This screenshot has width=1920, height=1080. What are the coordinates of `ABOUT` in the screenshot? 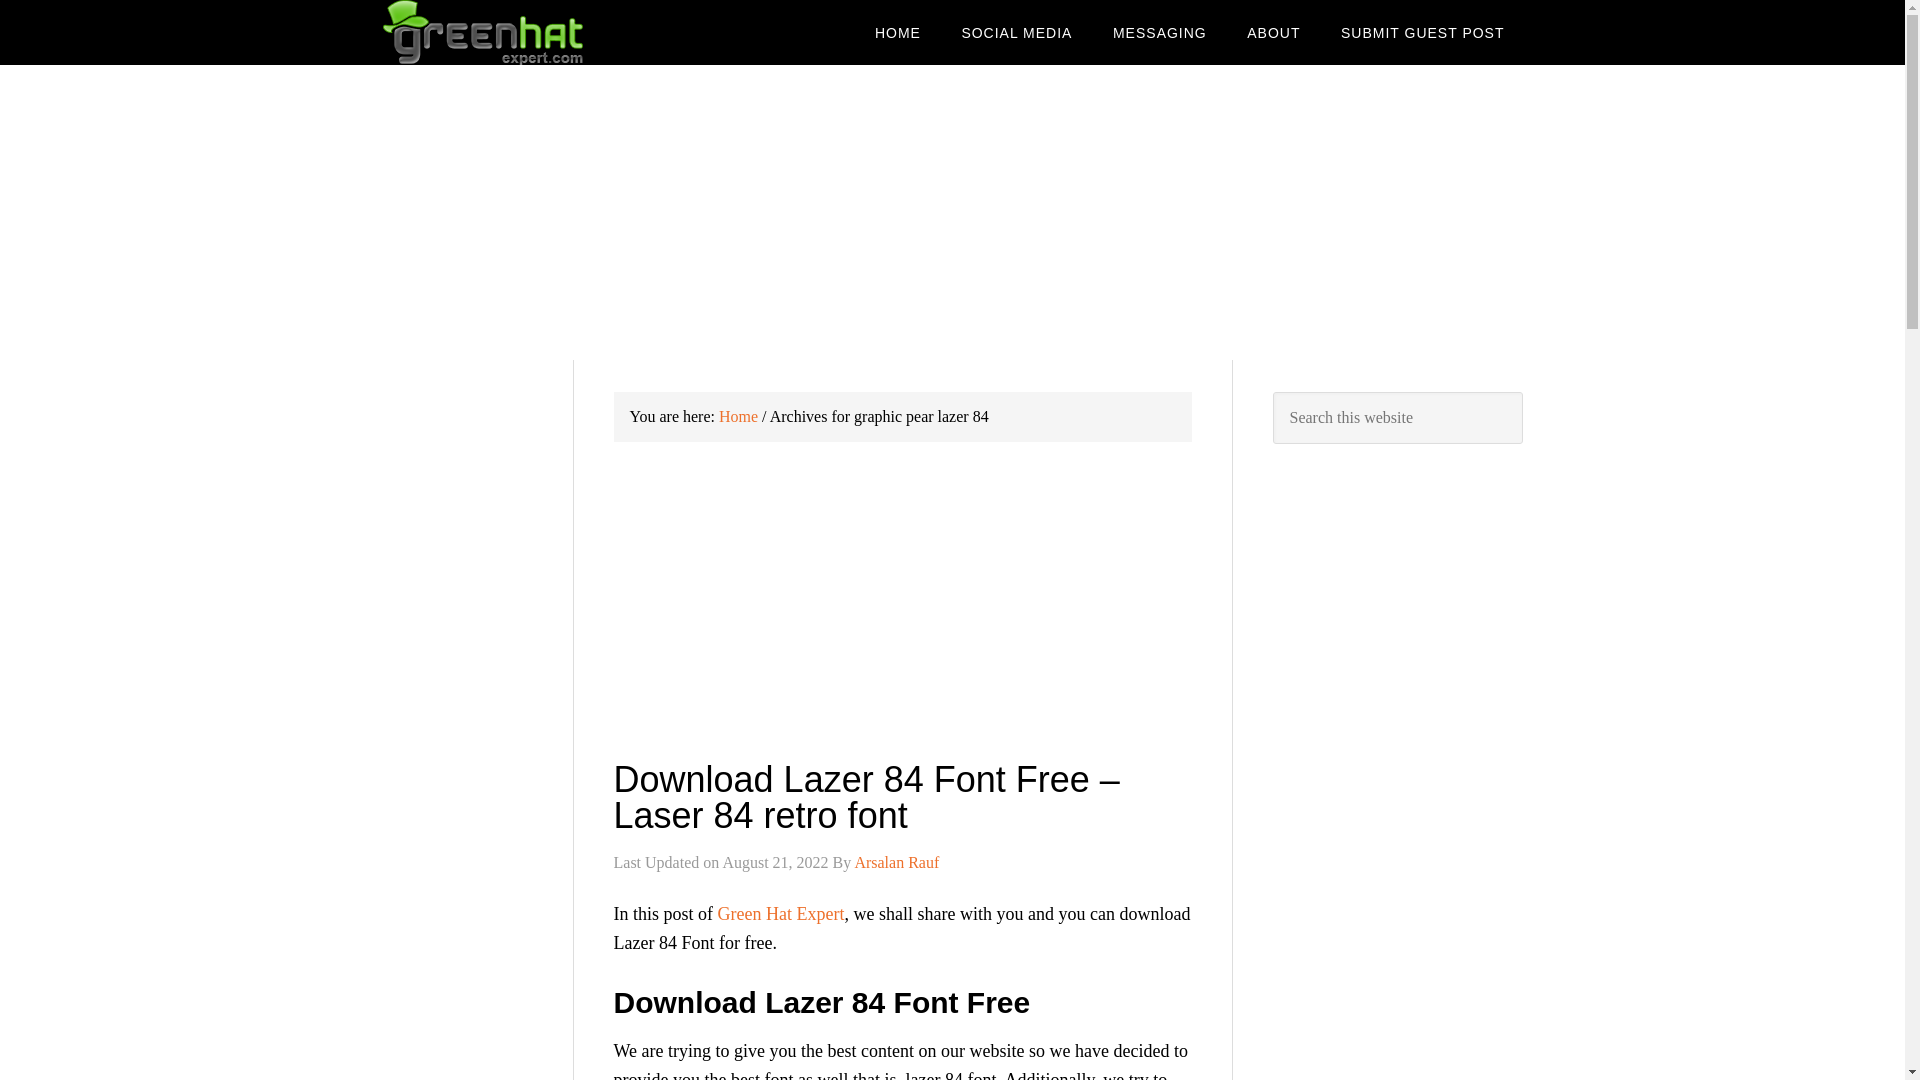 It's located at (1272, 32).